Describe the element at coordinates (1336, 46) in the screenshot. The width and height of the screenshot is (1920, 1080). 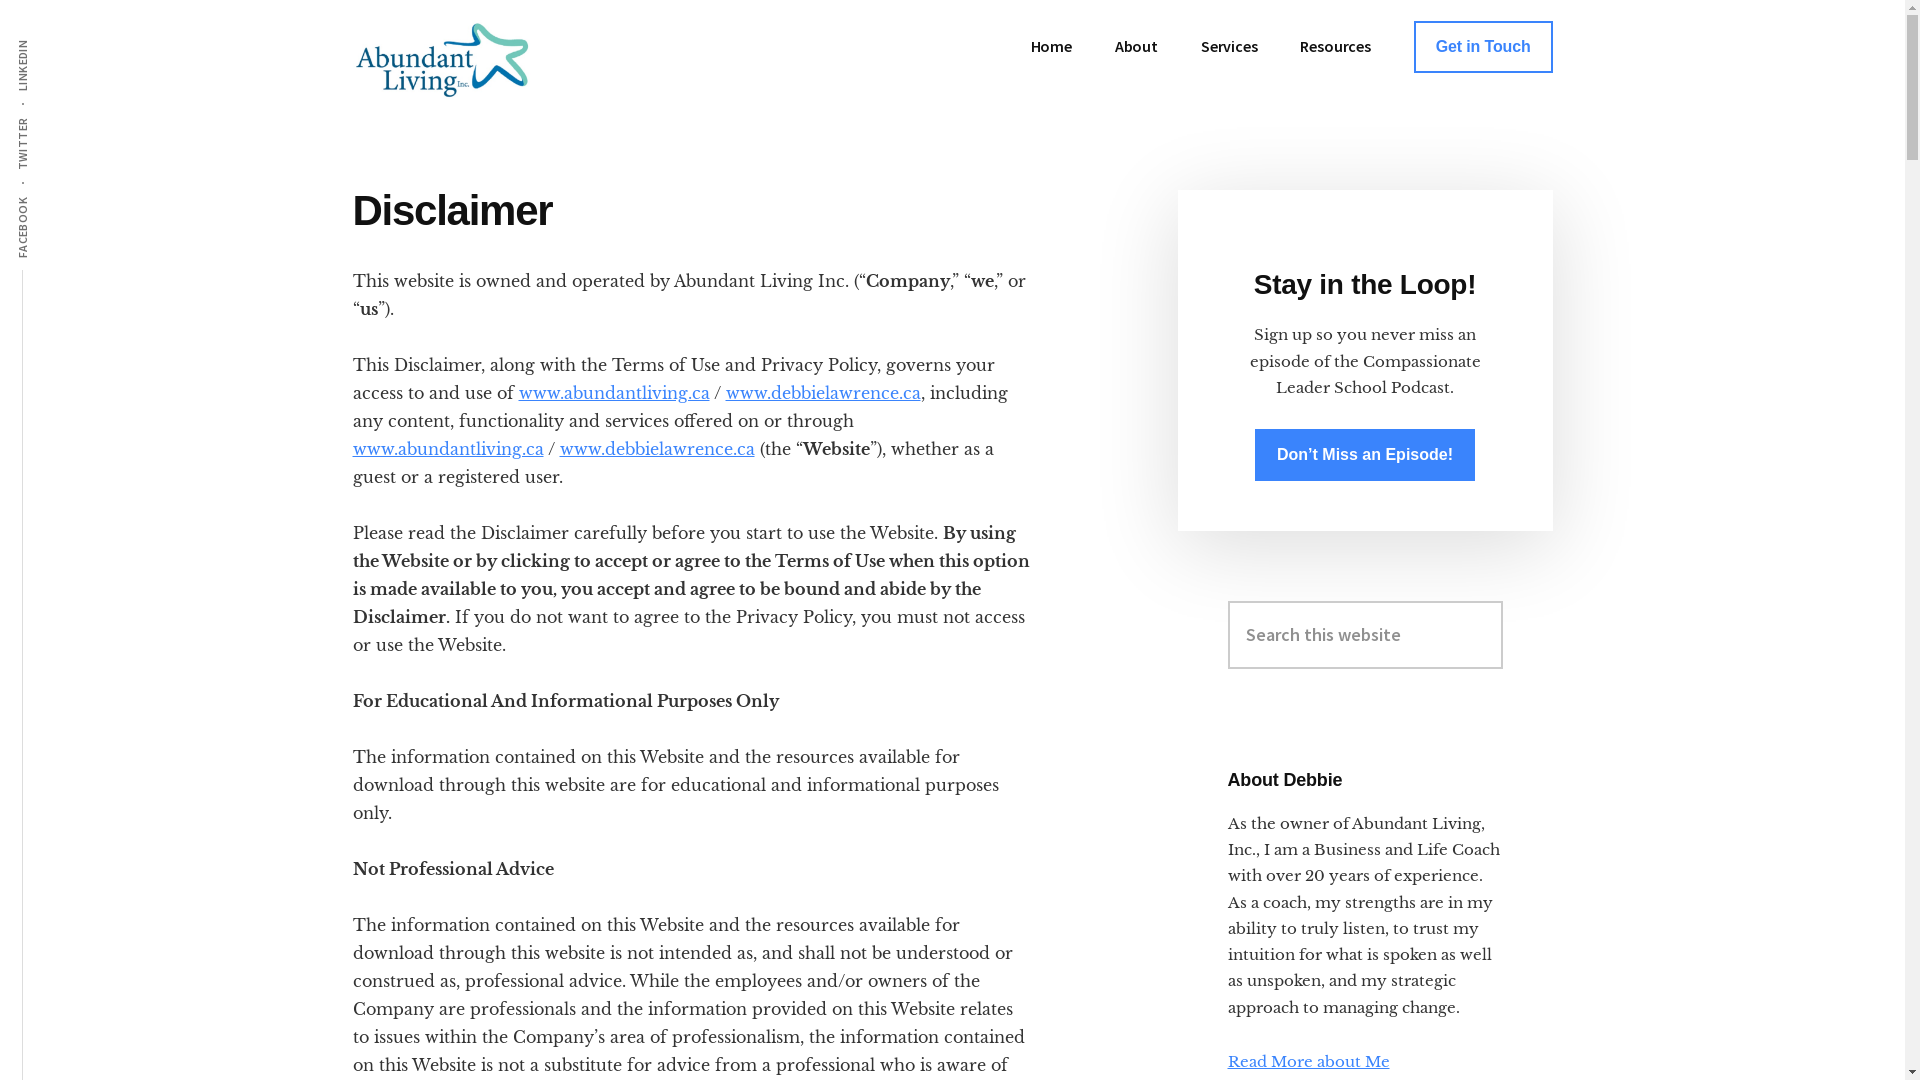
I see `Resources` at that location.